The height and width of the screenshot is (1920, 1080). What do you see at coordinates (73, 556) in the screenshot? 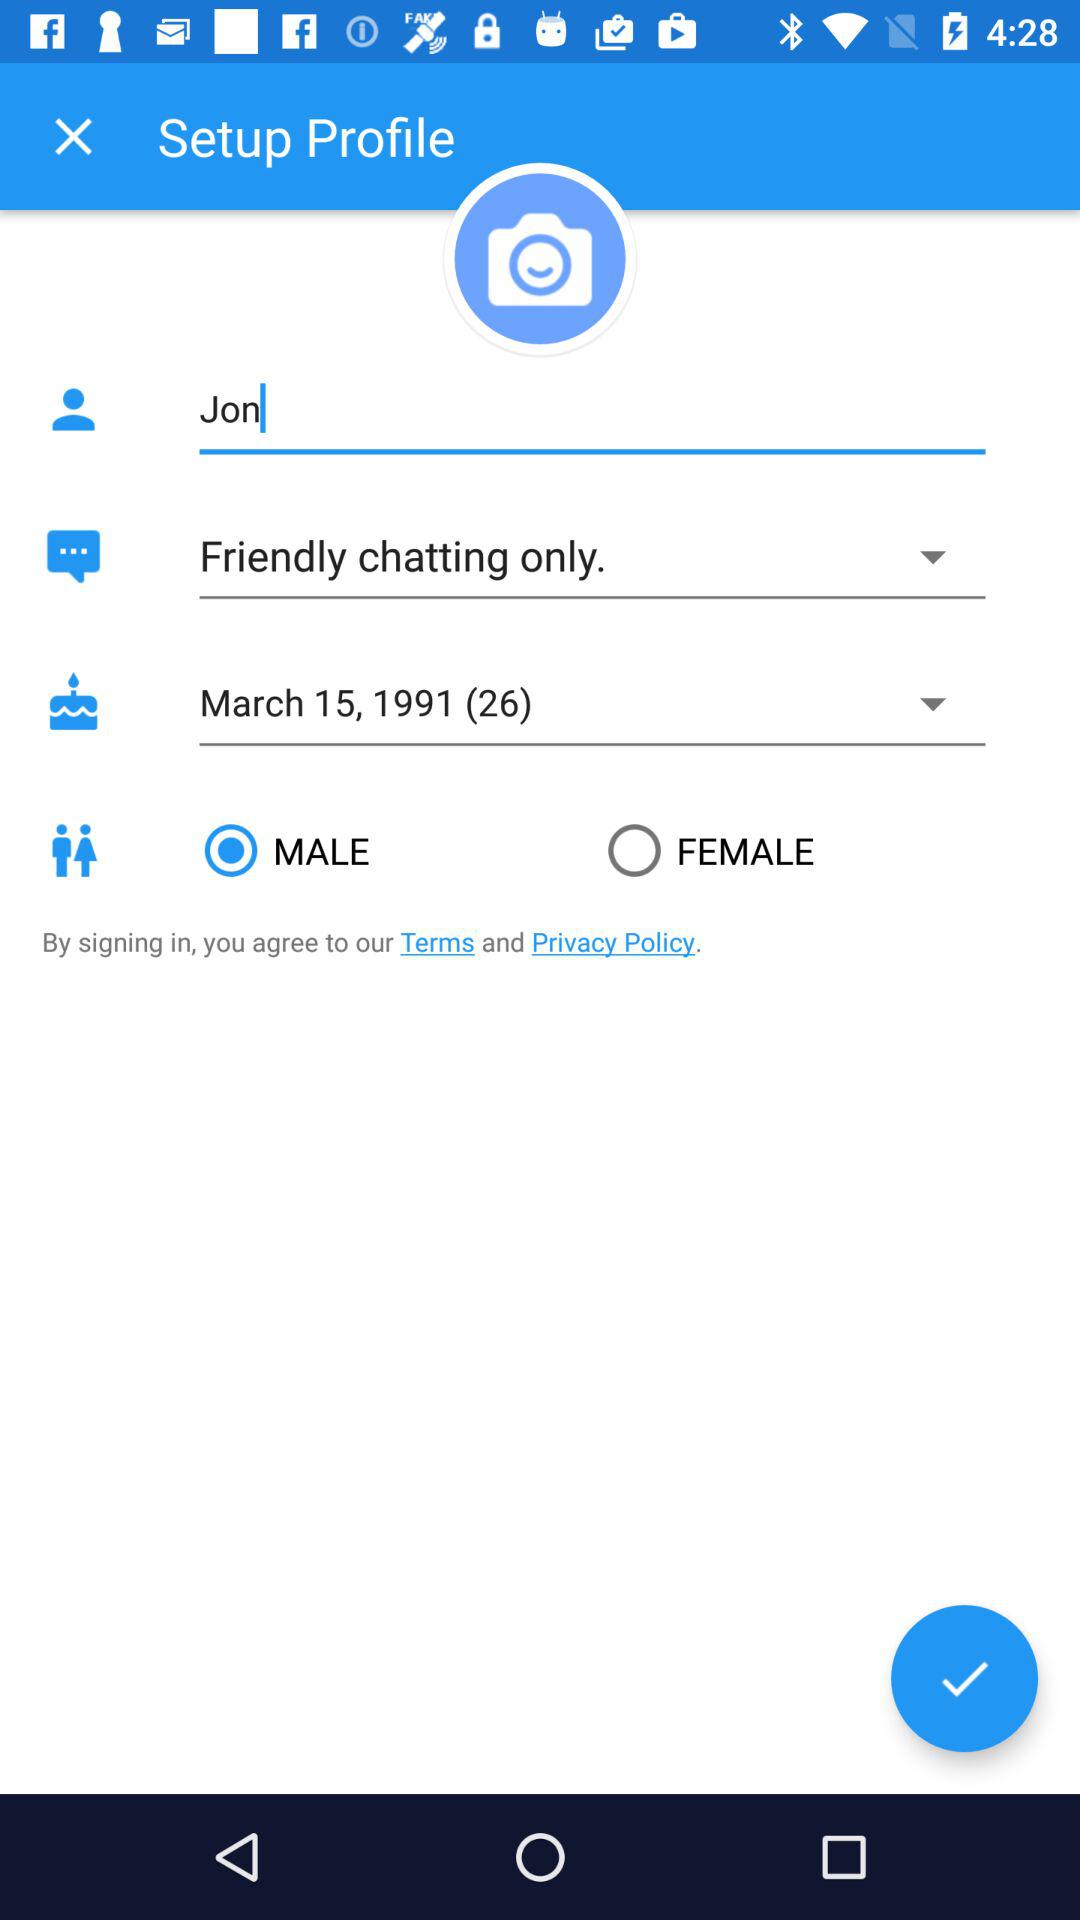
I see `click on the message box image option to the left of friendly chatting only text` at bounding box center [73, 556].